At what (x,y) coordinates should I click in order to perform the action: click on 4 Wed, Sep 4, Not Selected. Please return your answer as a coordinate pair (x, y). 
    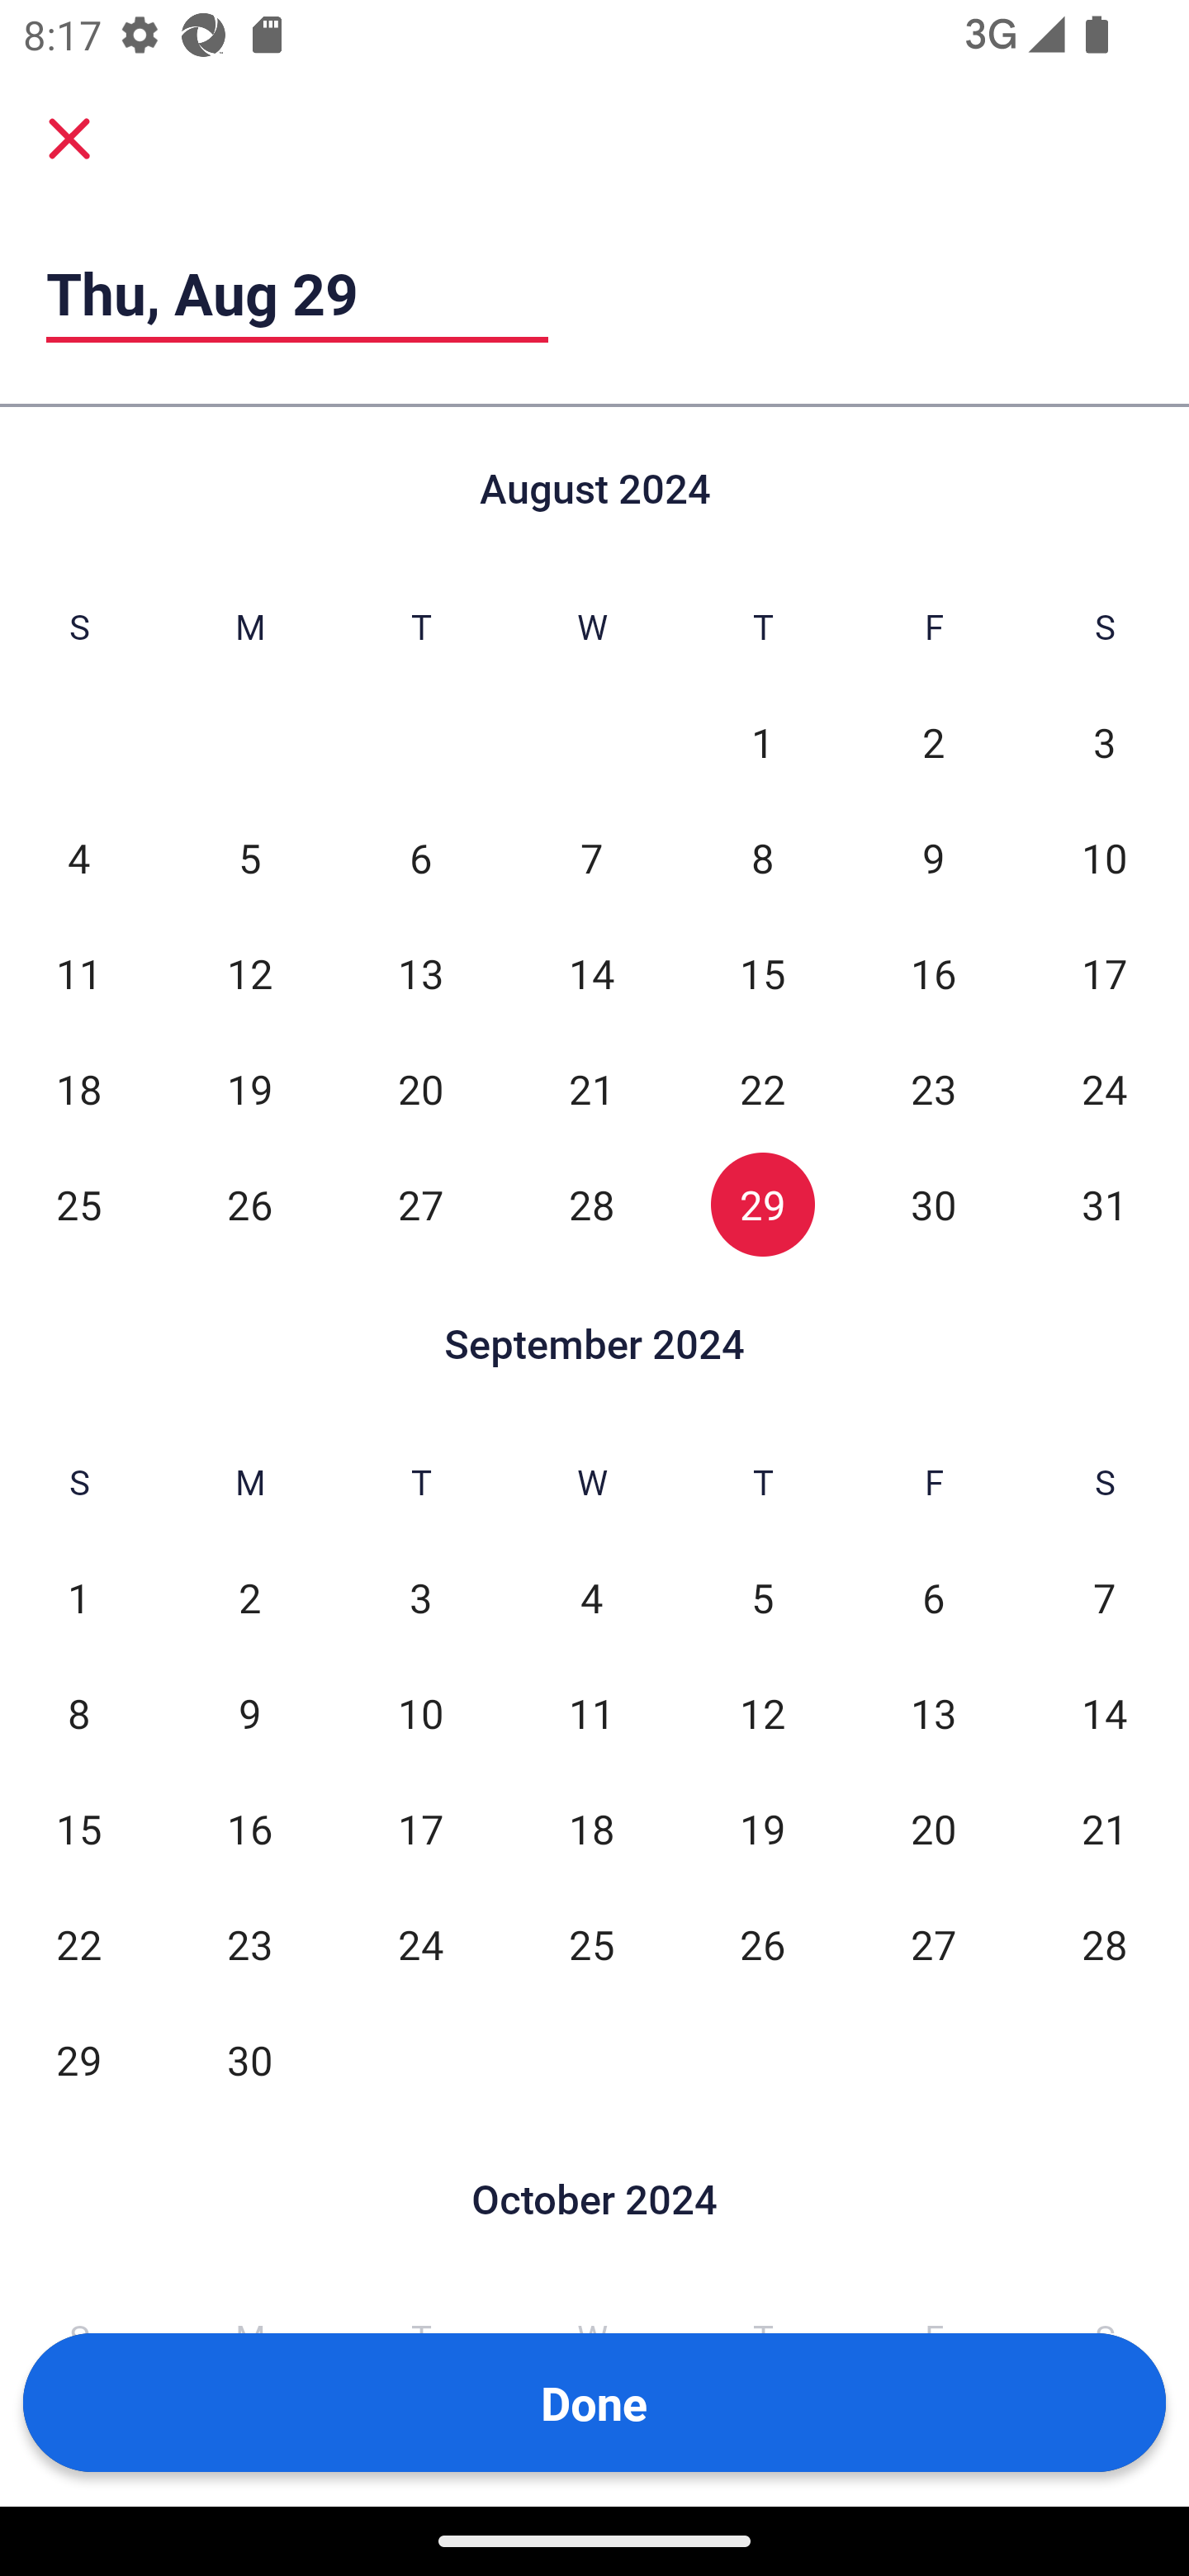
    Looking at the image, I should click on (591, 1598).